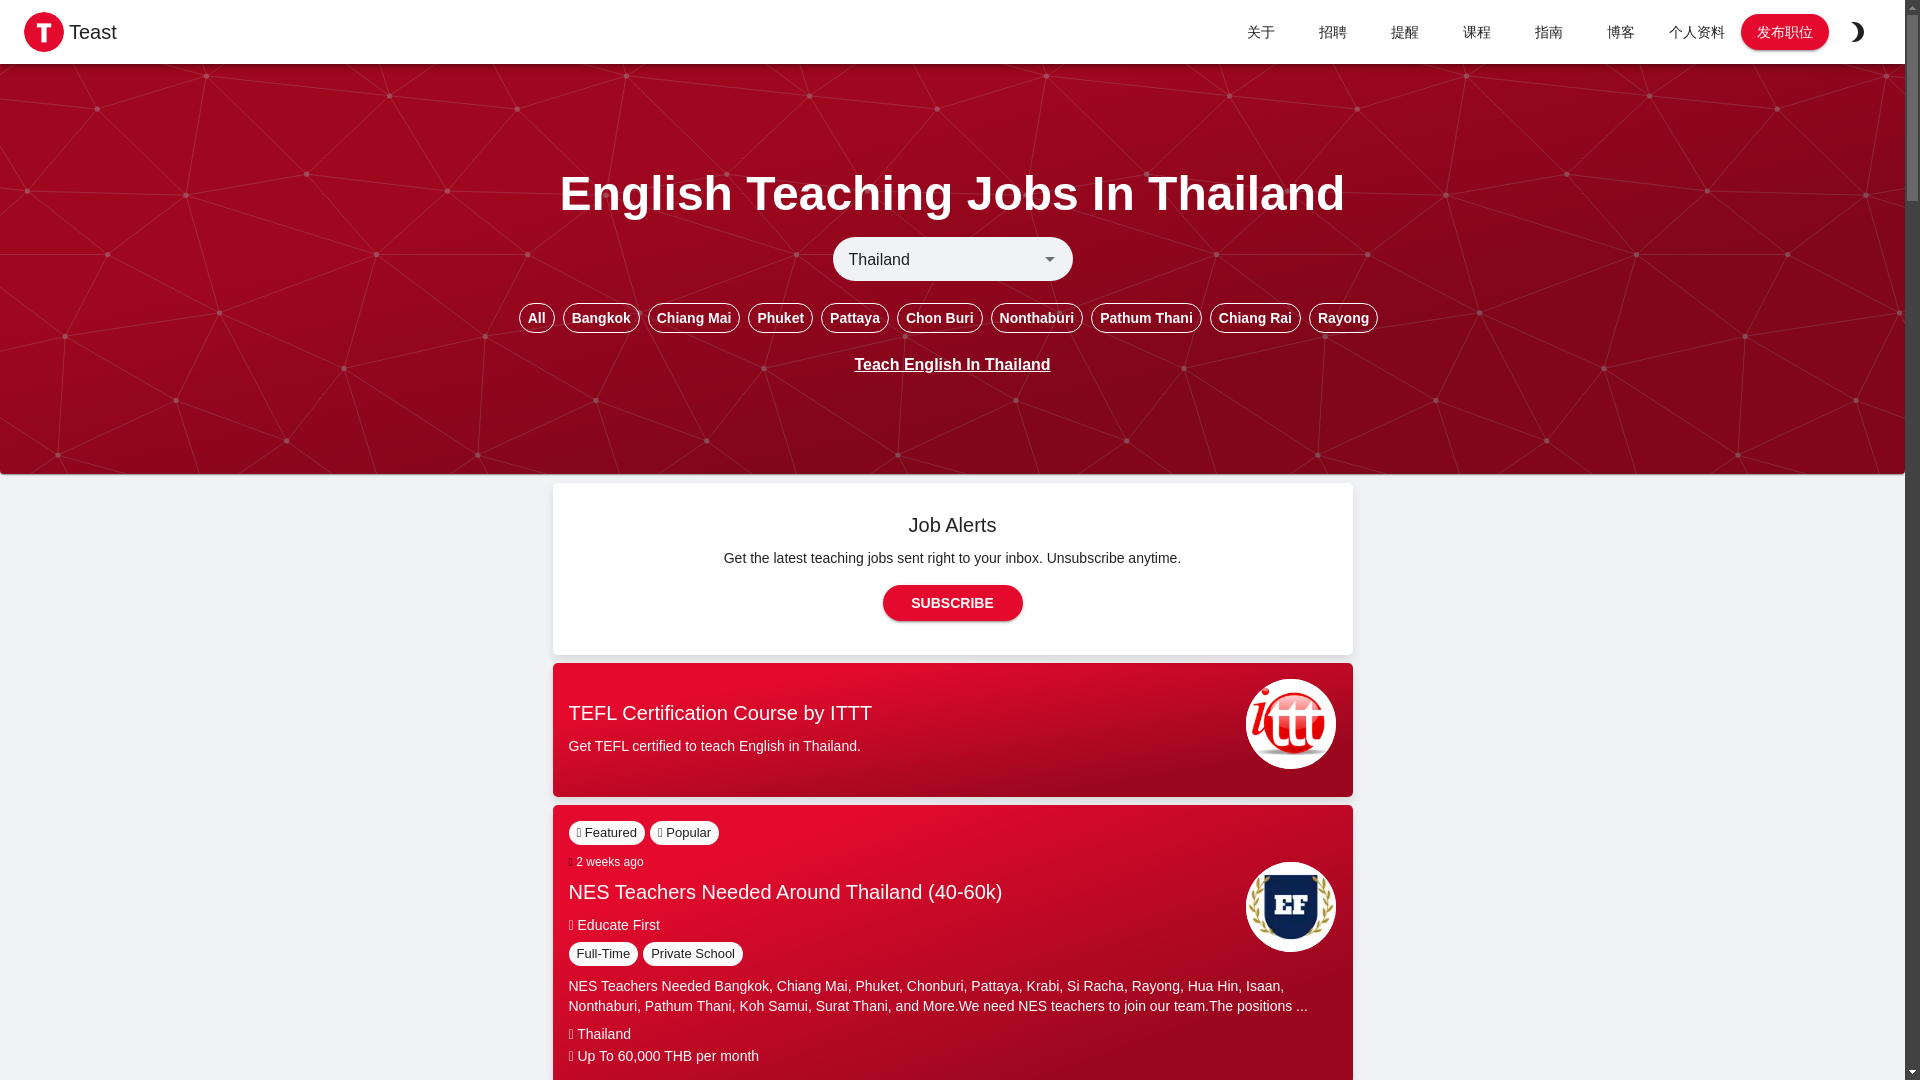 This screenshot has width=1920, height=1080. Describe the element at coordinates (1344, 318) in the screenshot. I see `Rayong` at that location.